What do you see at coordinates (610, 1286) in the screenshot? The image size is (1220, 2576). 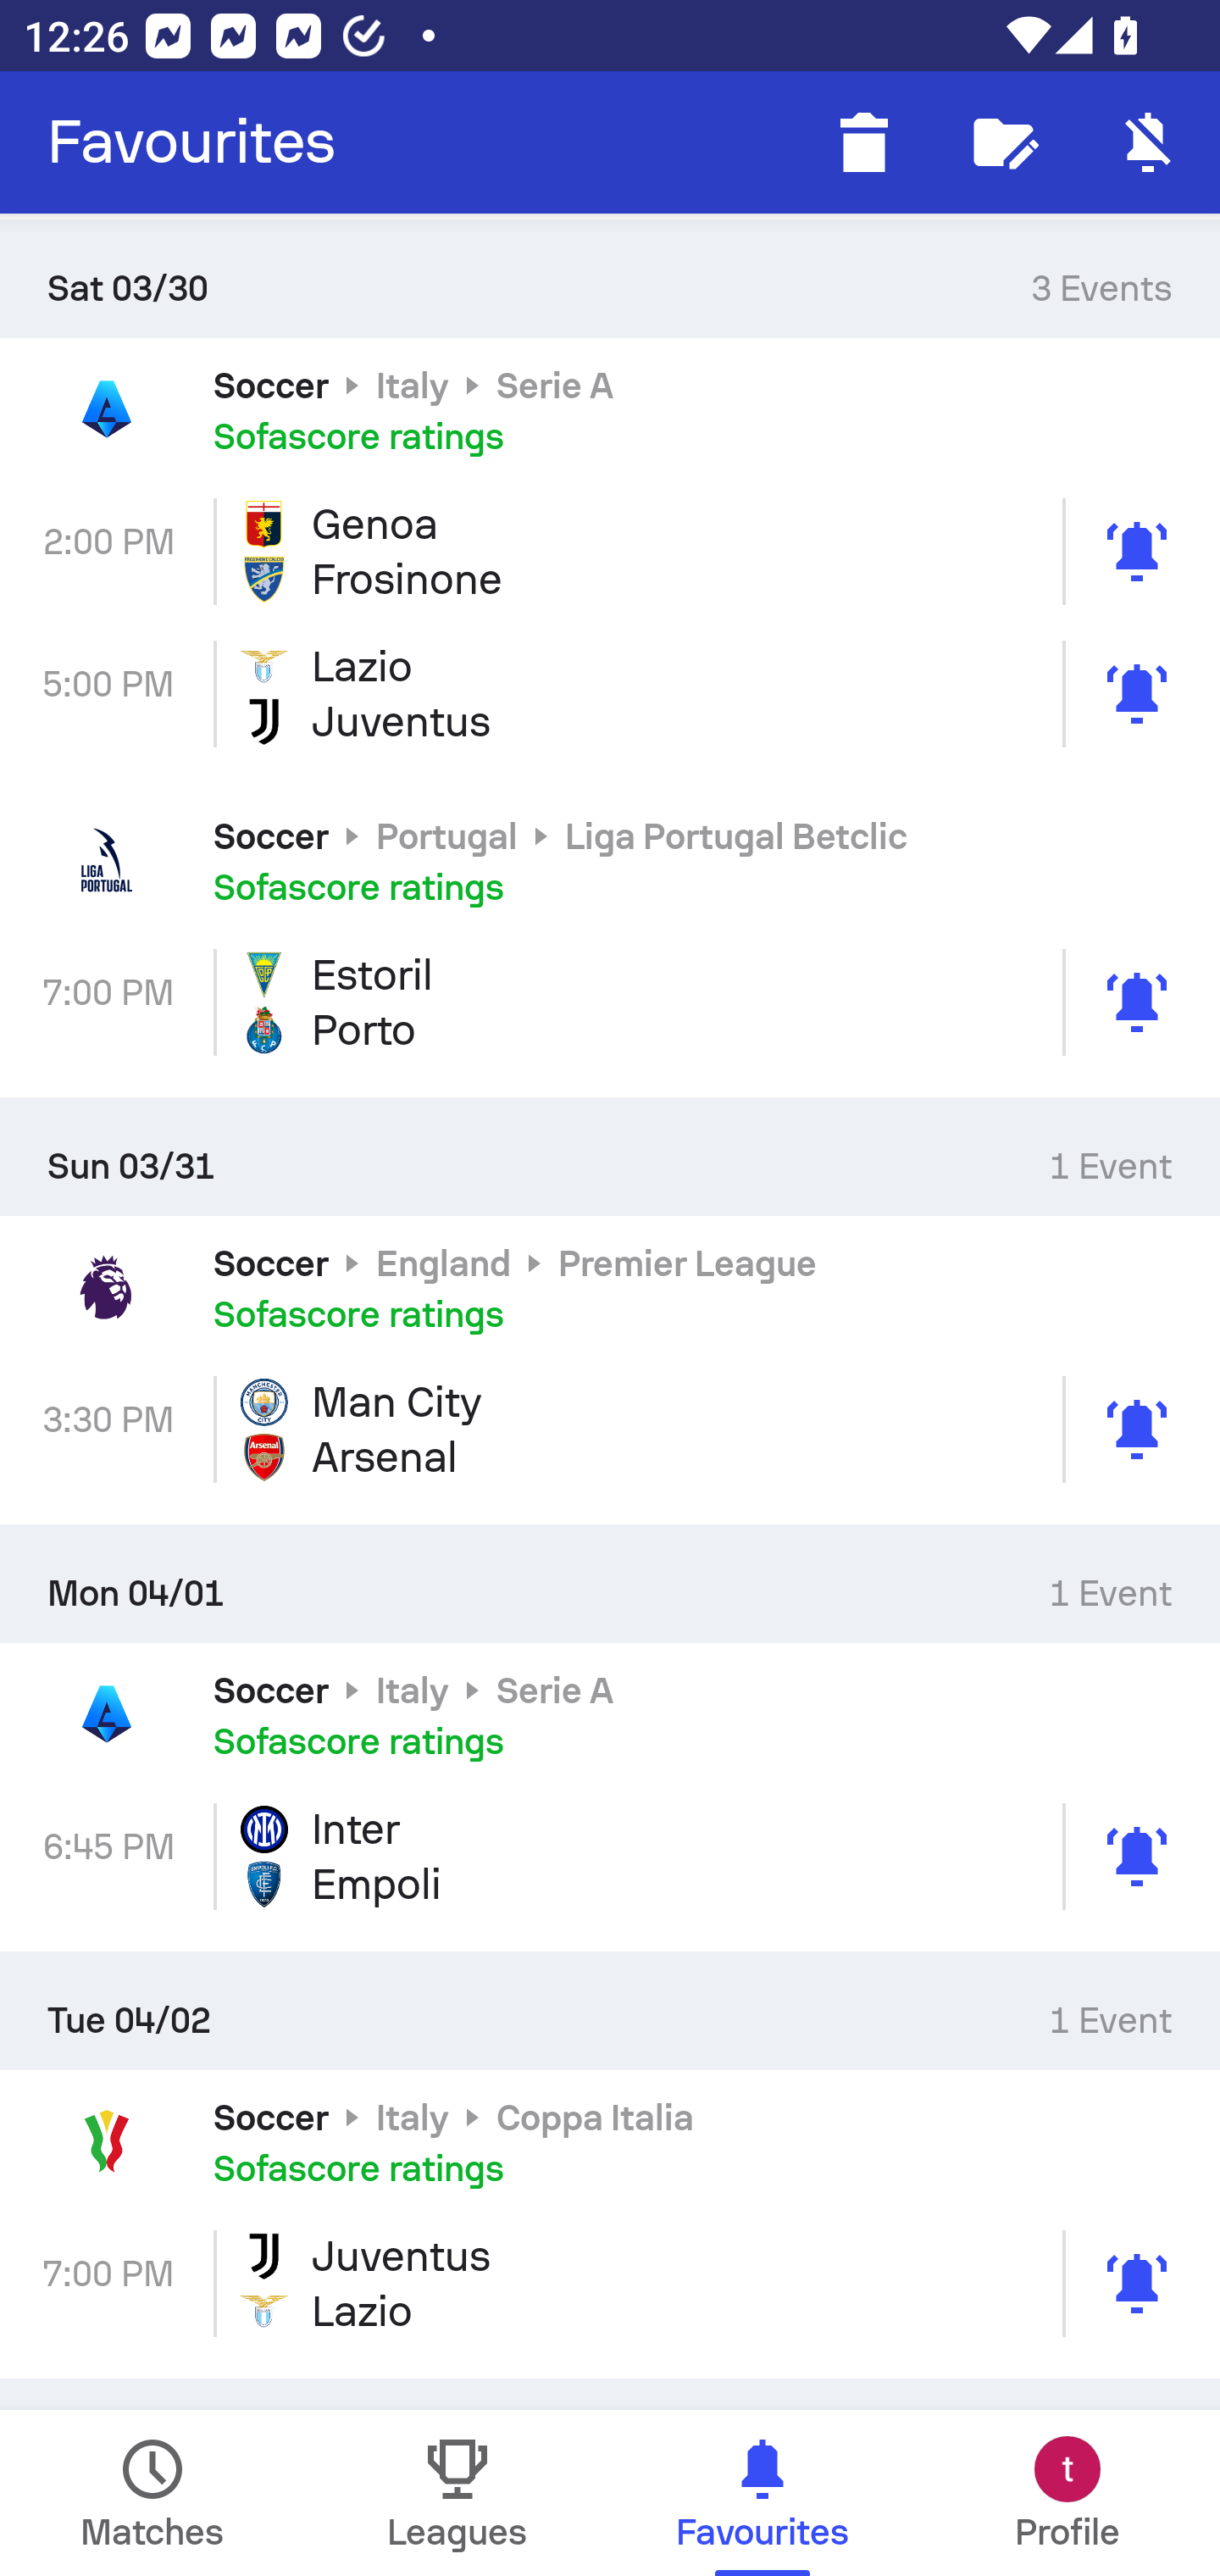 I see `Soccer England Premier League Sofascore ratings` at bounding box center [610, 1286].